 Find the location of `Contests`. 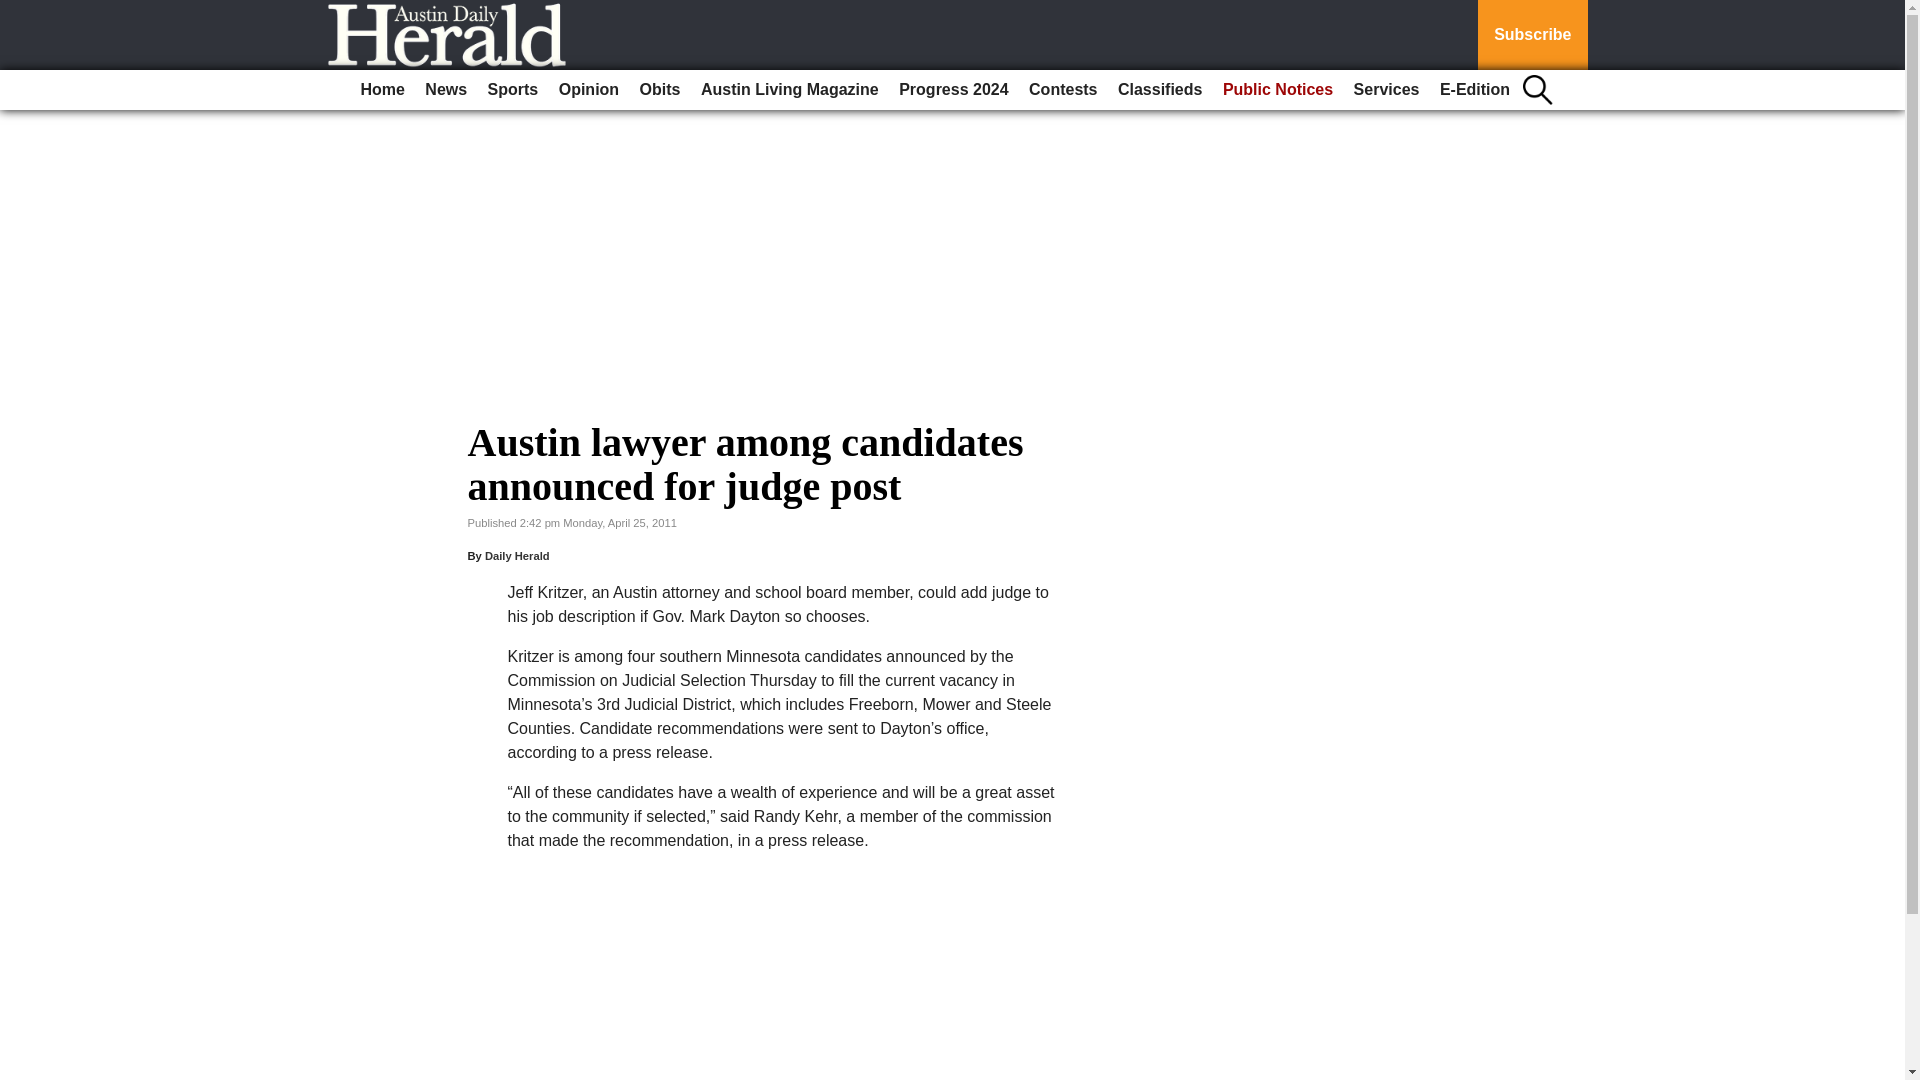

Contests is located at coordinates (1063, 90).